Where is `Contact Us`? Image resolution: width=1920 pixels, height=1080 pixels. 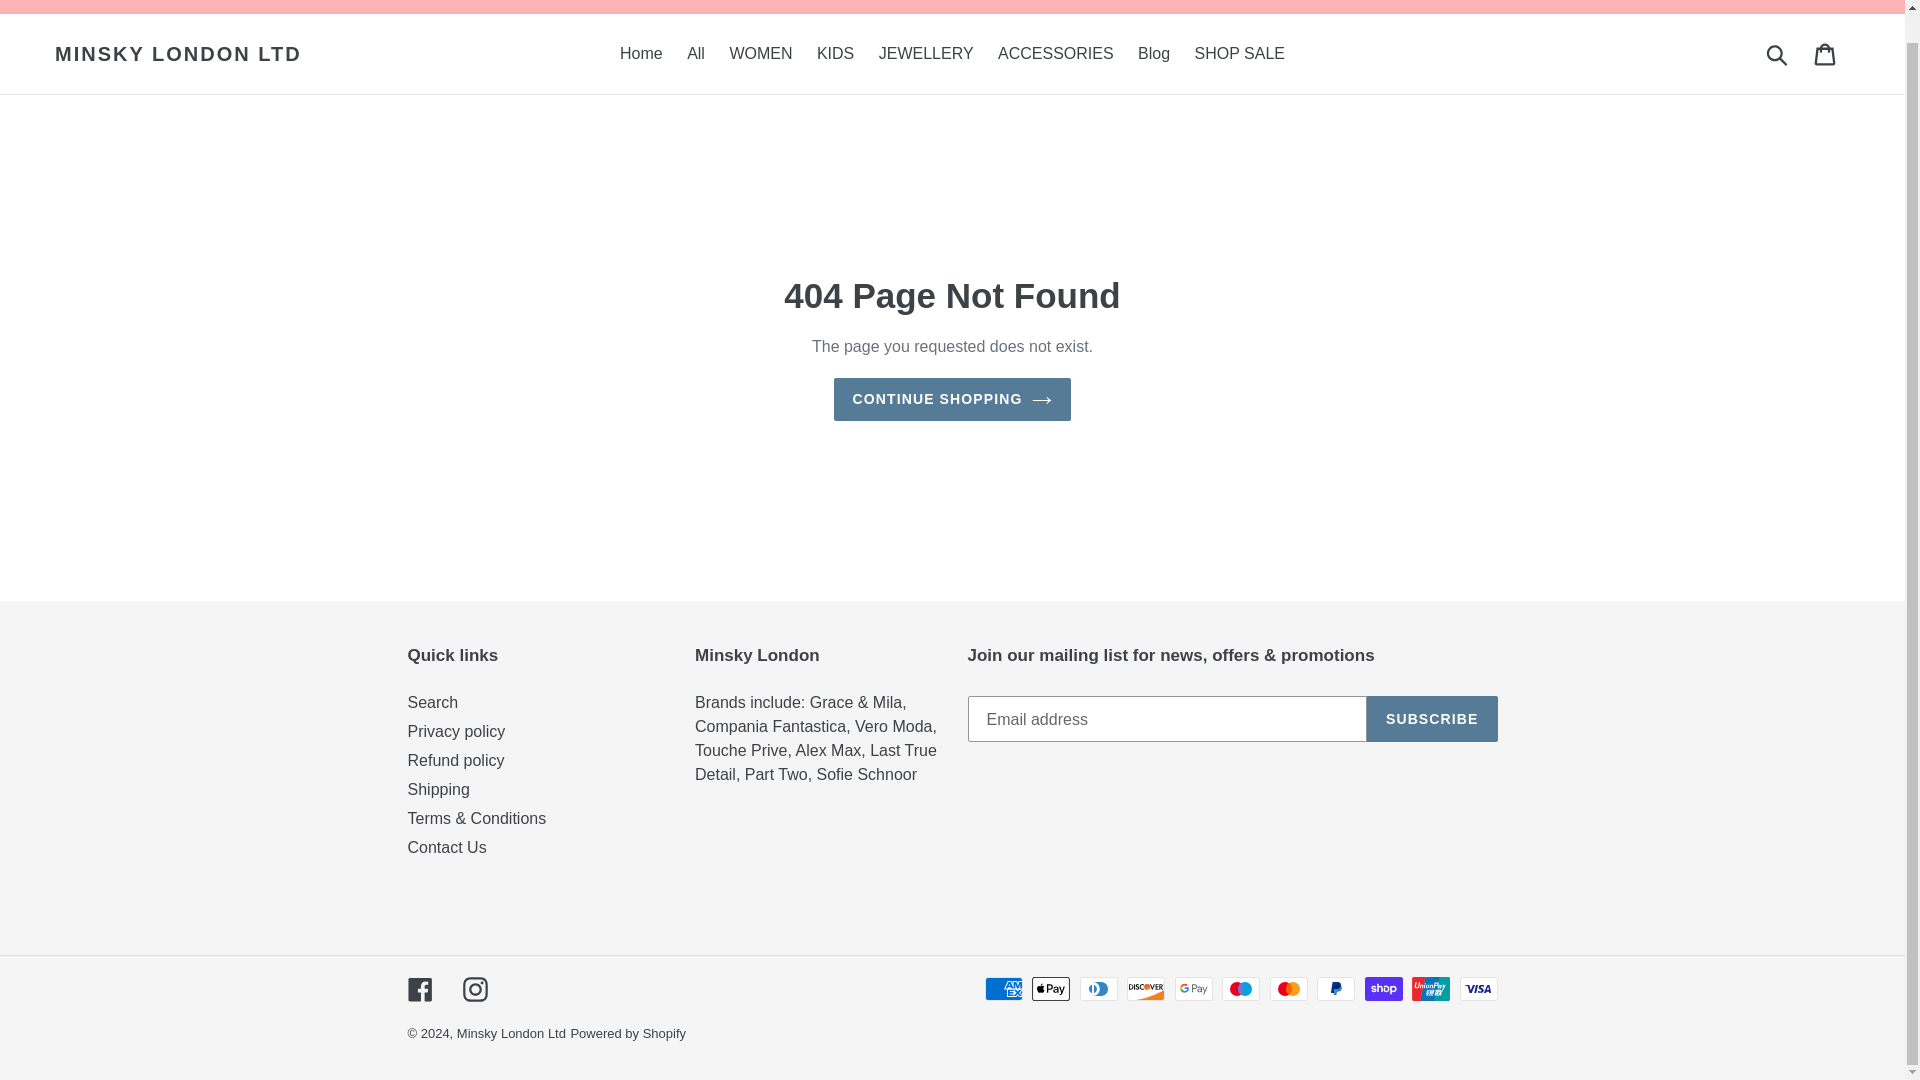
Contact Us is located at coordinates (447, 848).